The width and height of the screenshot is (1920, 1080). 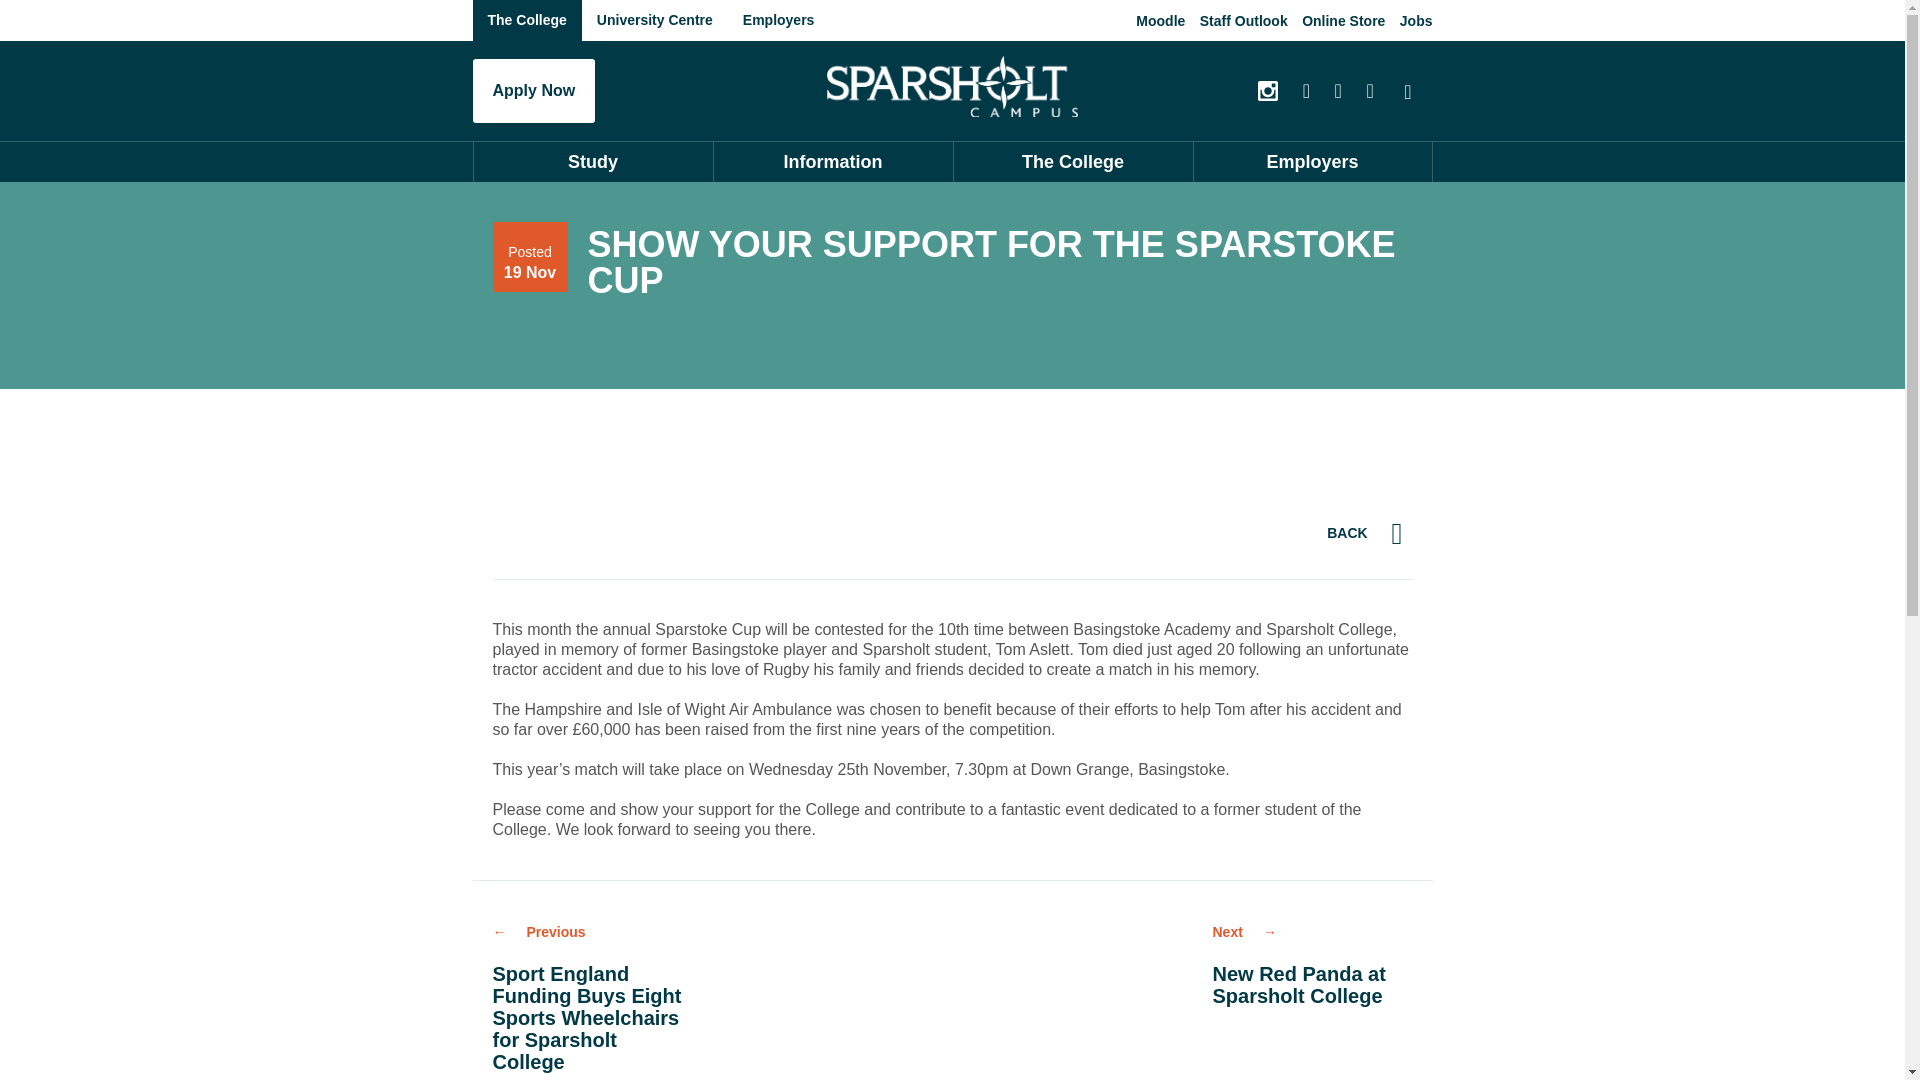 What do you see at coordinates (952, 86) in the screenshot?
I see `Sparsholt College Hampshire` at bounding box center [952, 86].